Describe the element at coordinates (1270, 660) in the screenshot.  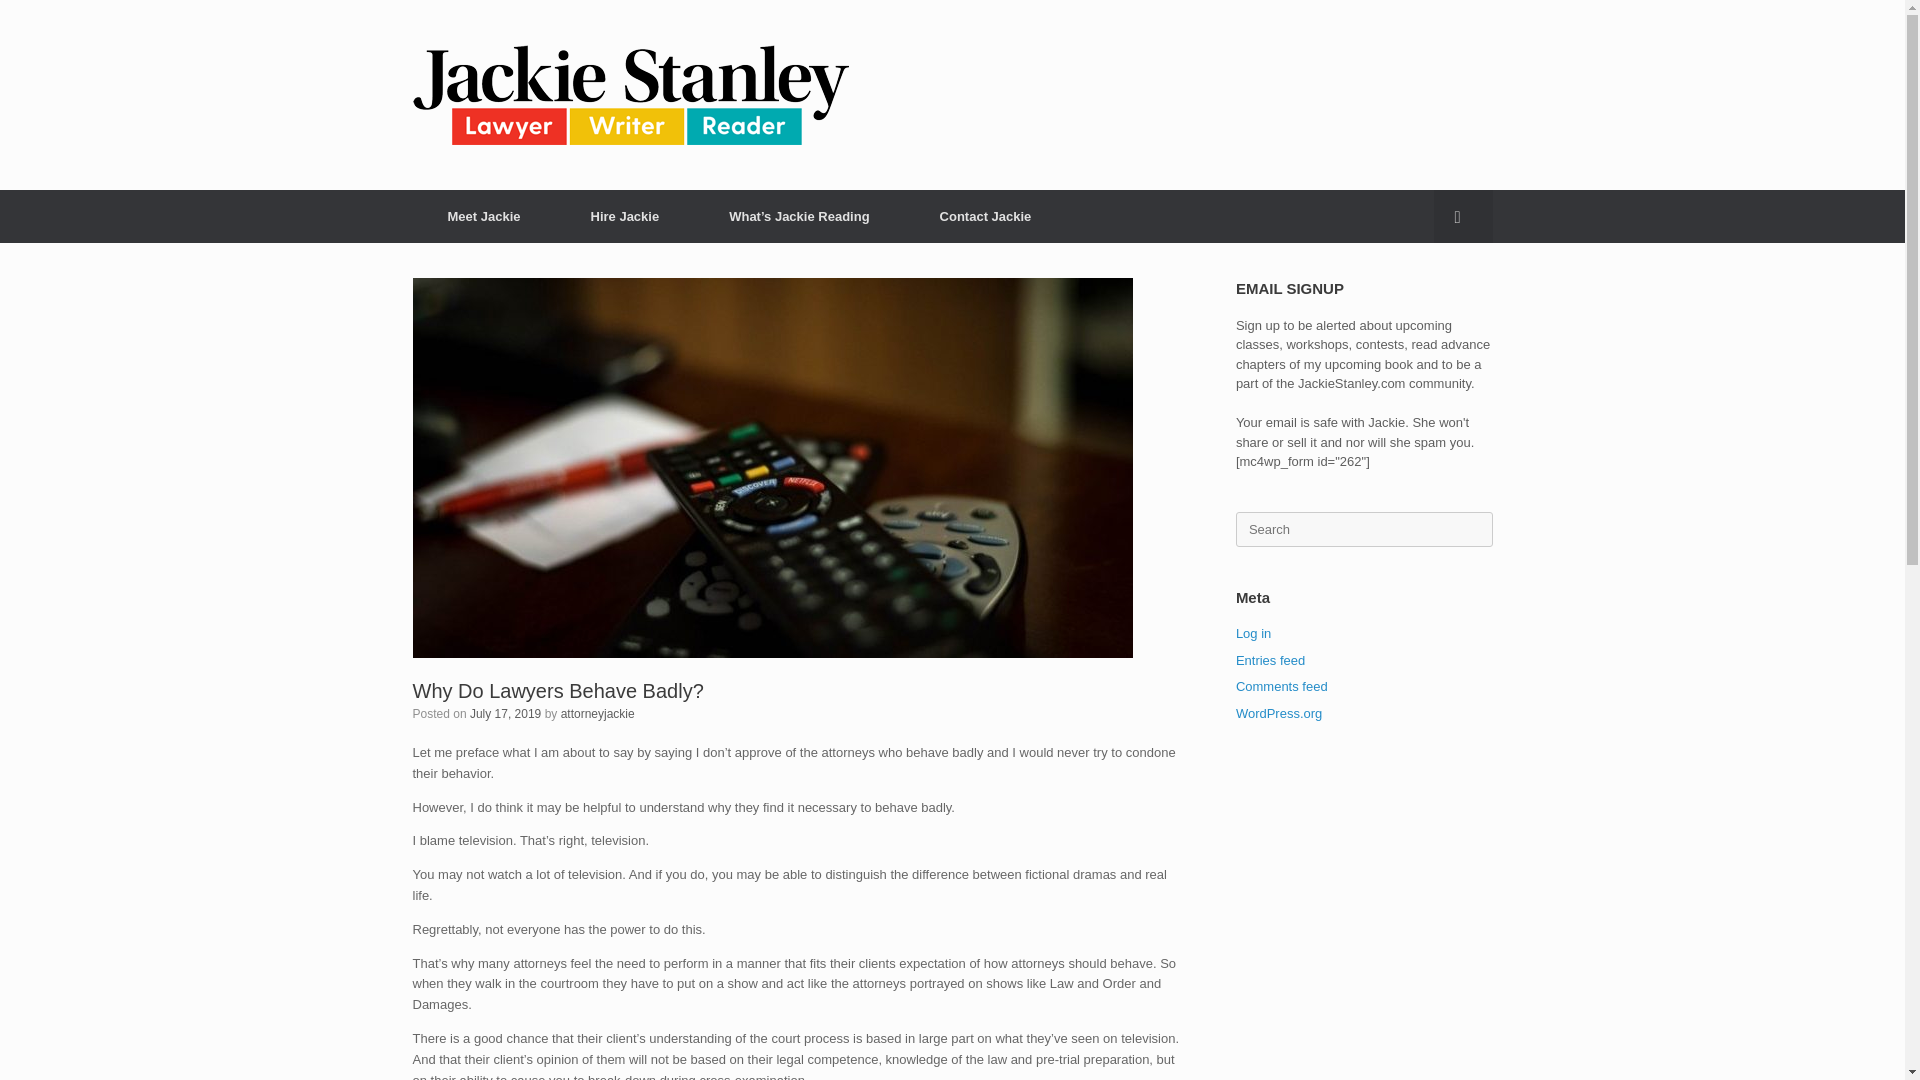
I see `Entries feed` at that location.